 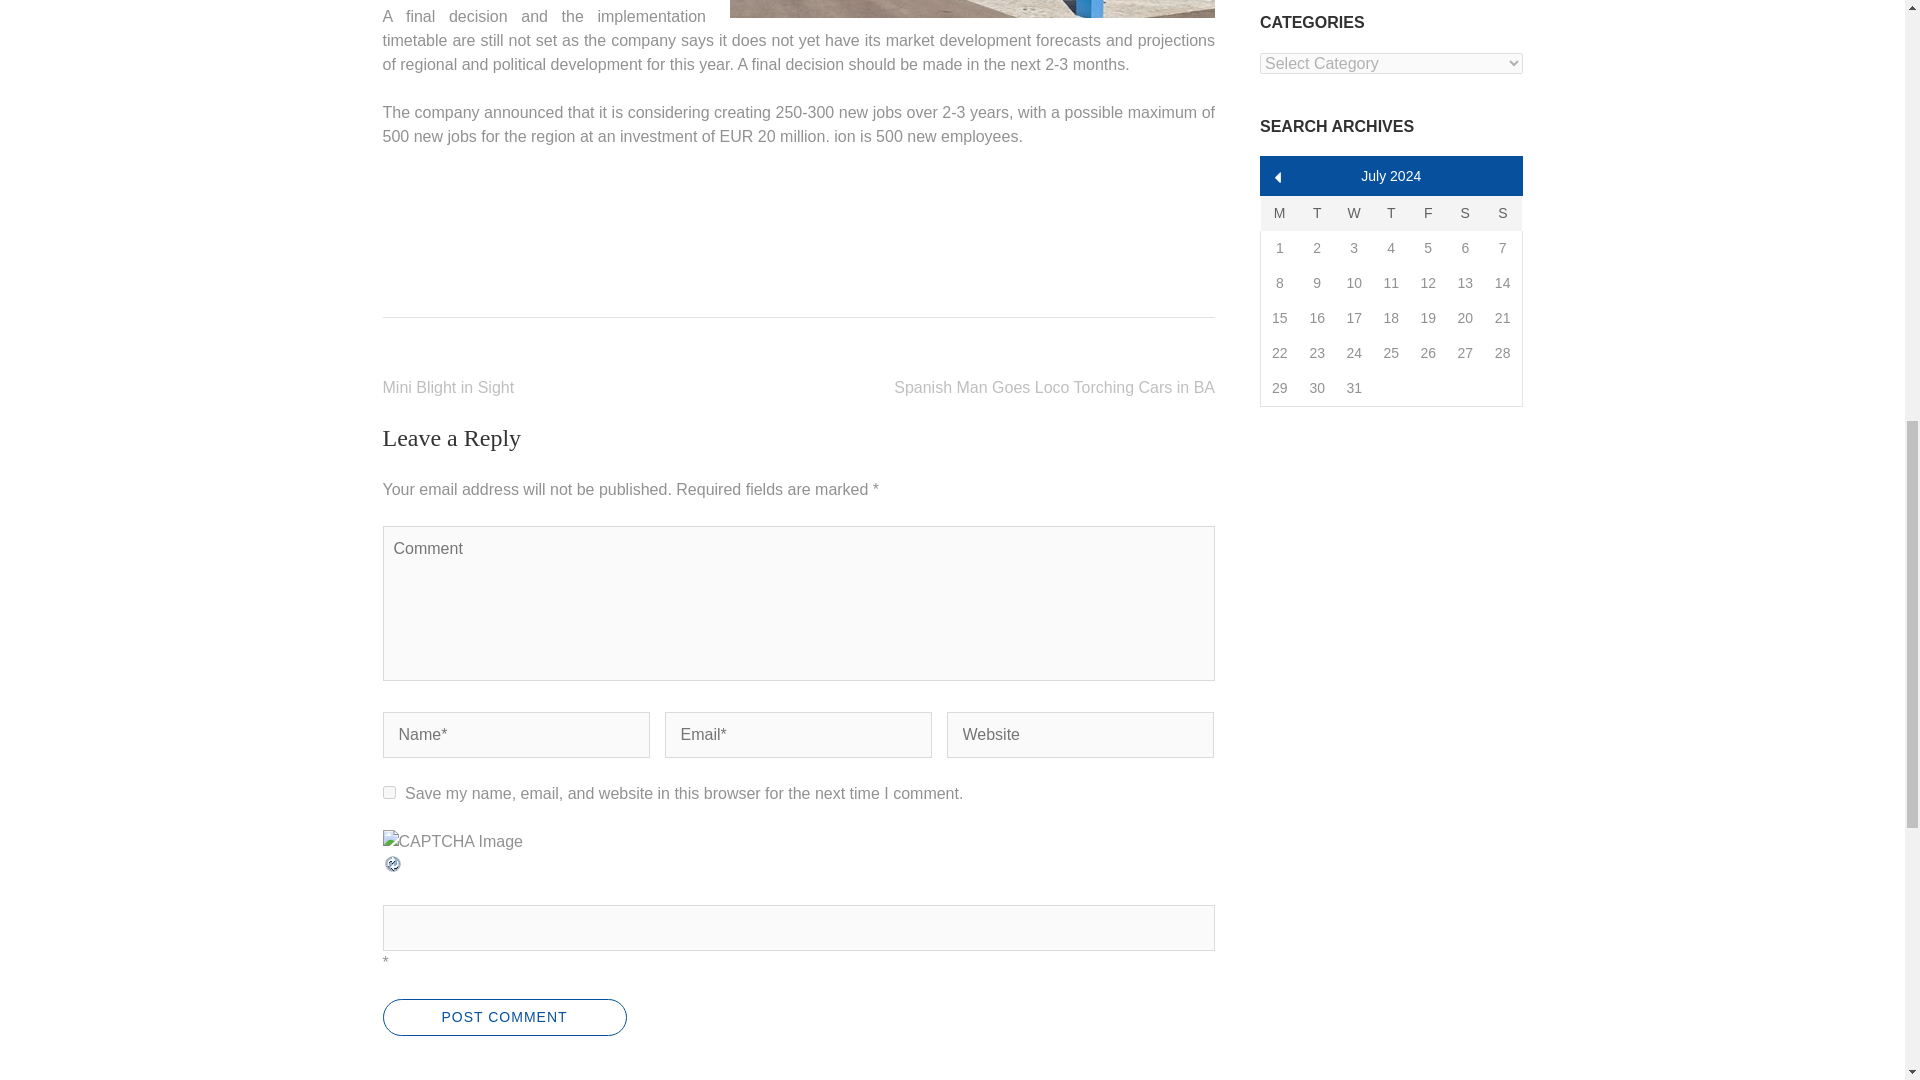 I want to click on Saturday, so click(x=1466, y=213).